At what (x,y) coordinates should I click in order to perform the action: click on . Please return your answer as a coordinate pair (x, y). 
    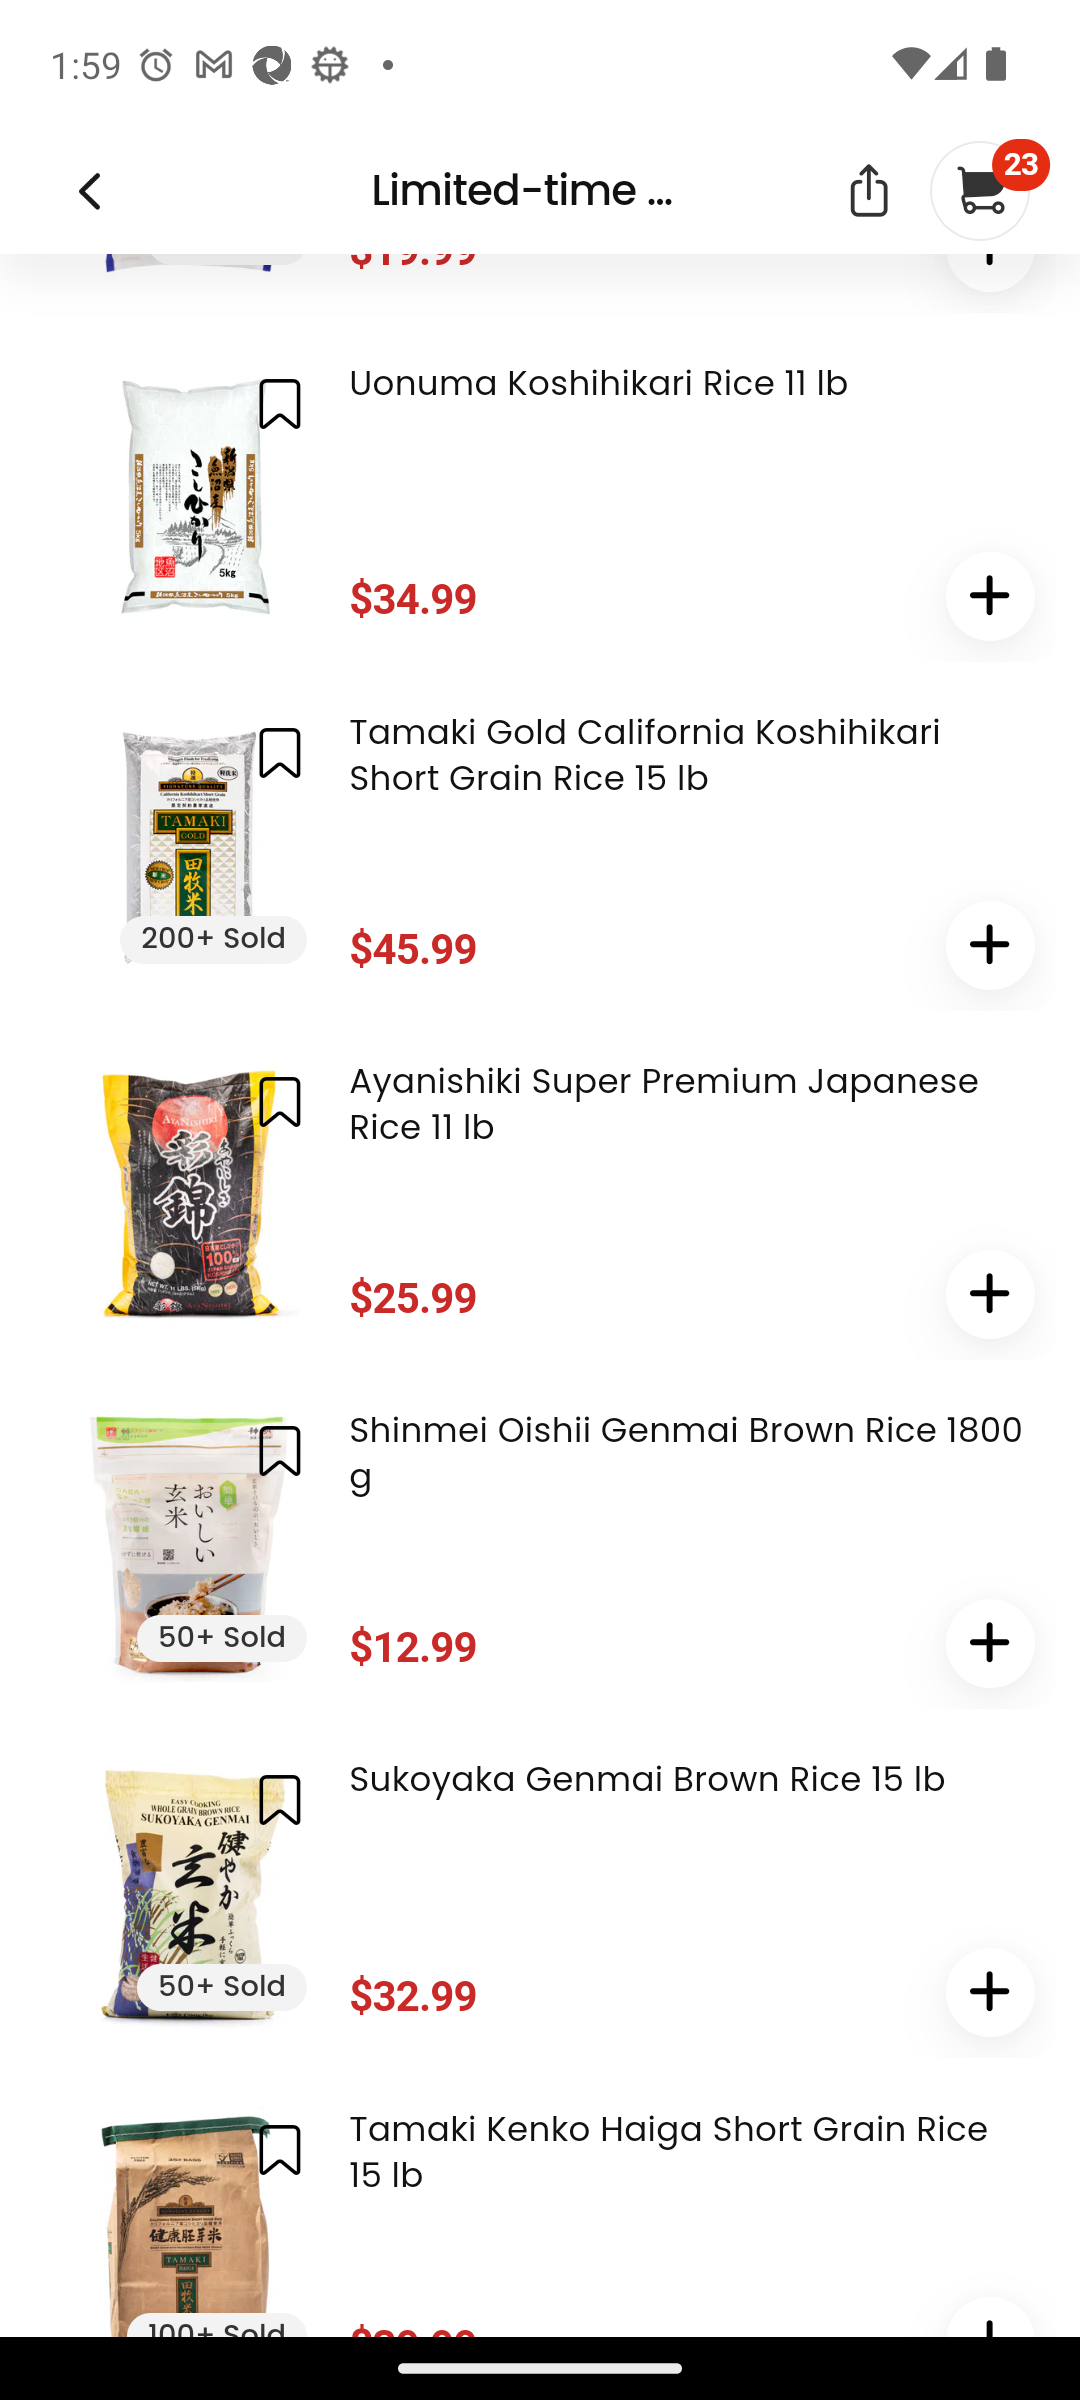
    Looking at the image, I should click on (280, 1102).